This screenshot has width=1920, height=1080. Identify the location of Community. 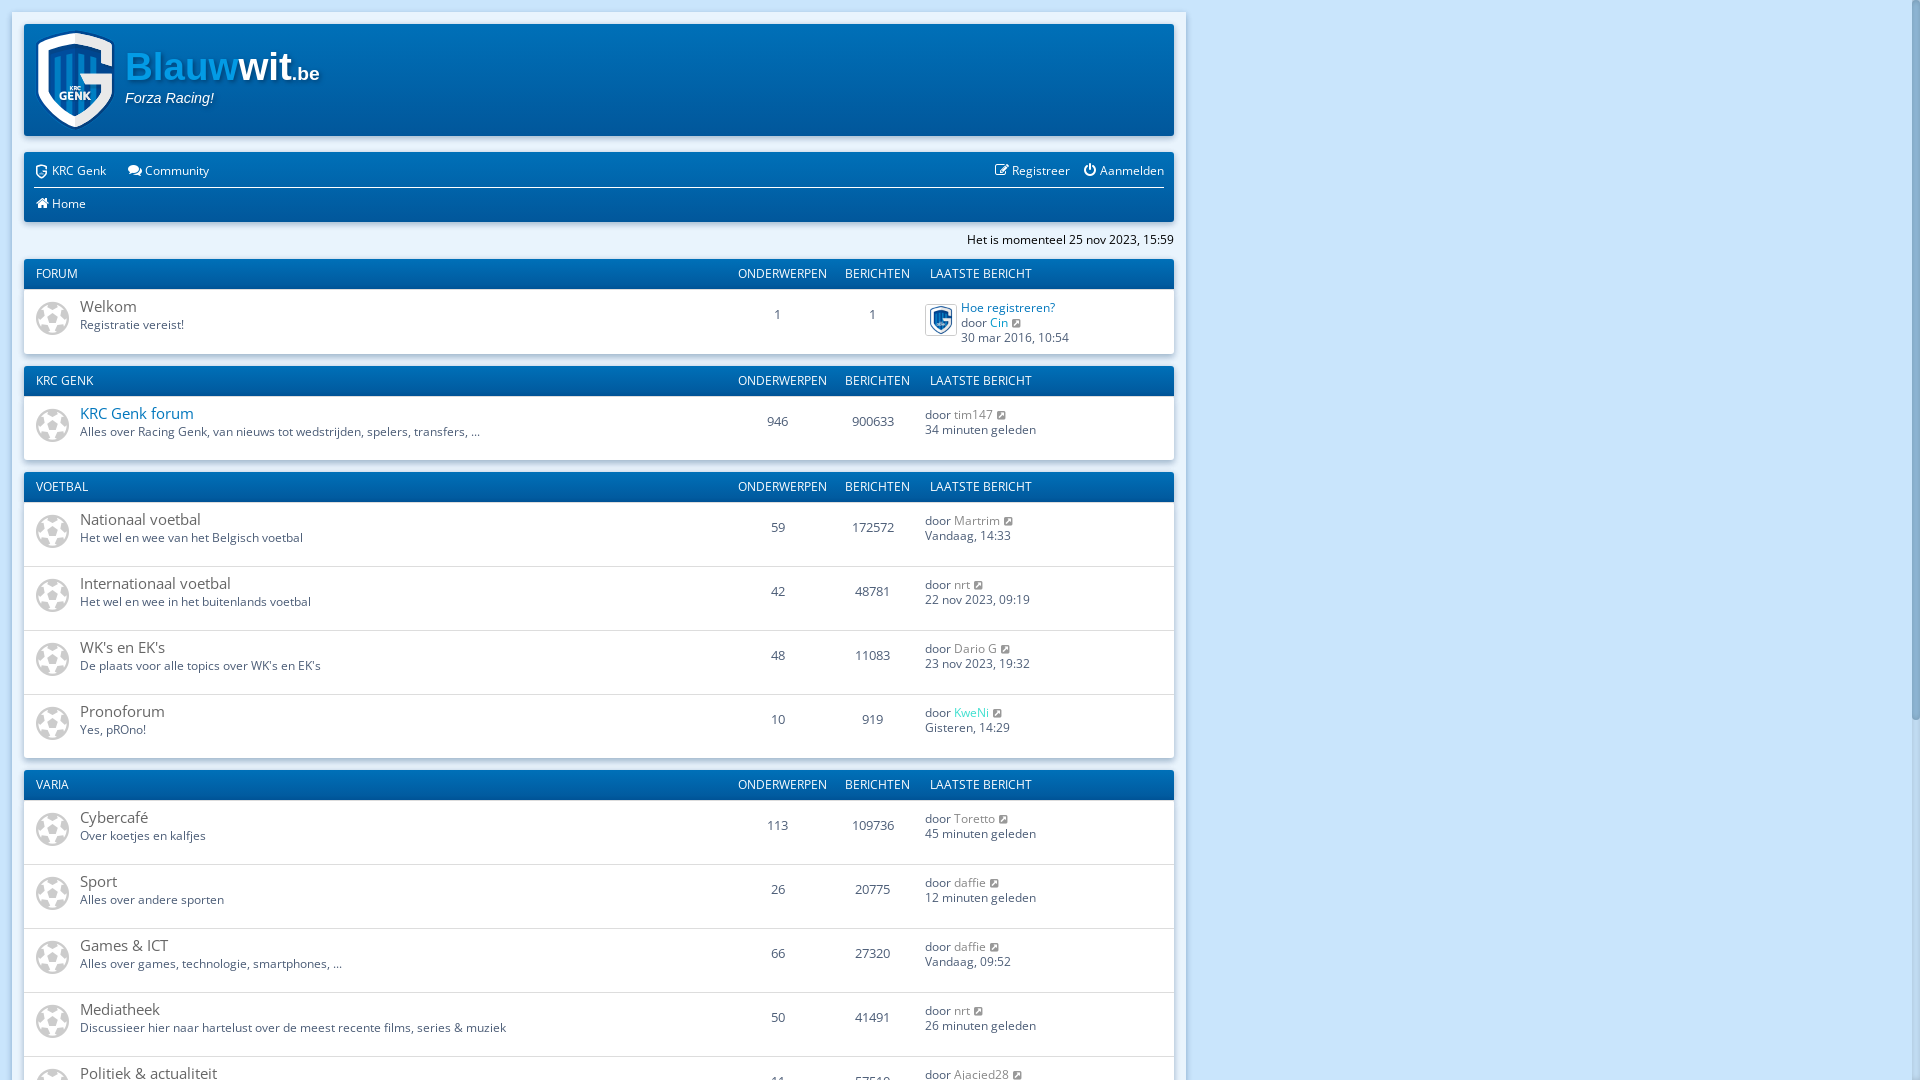
(168, 172).